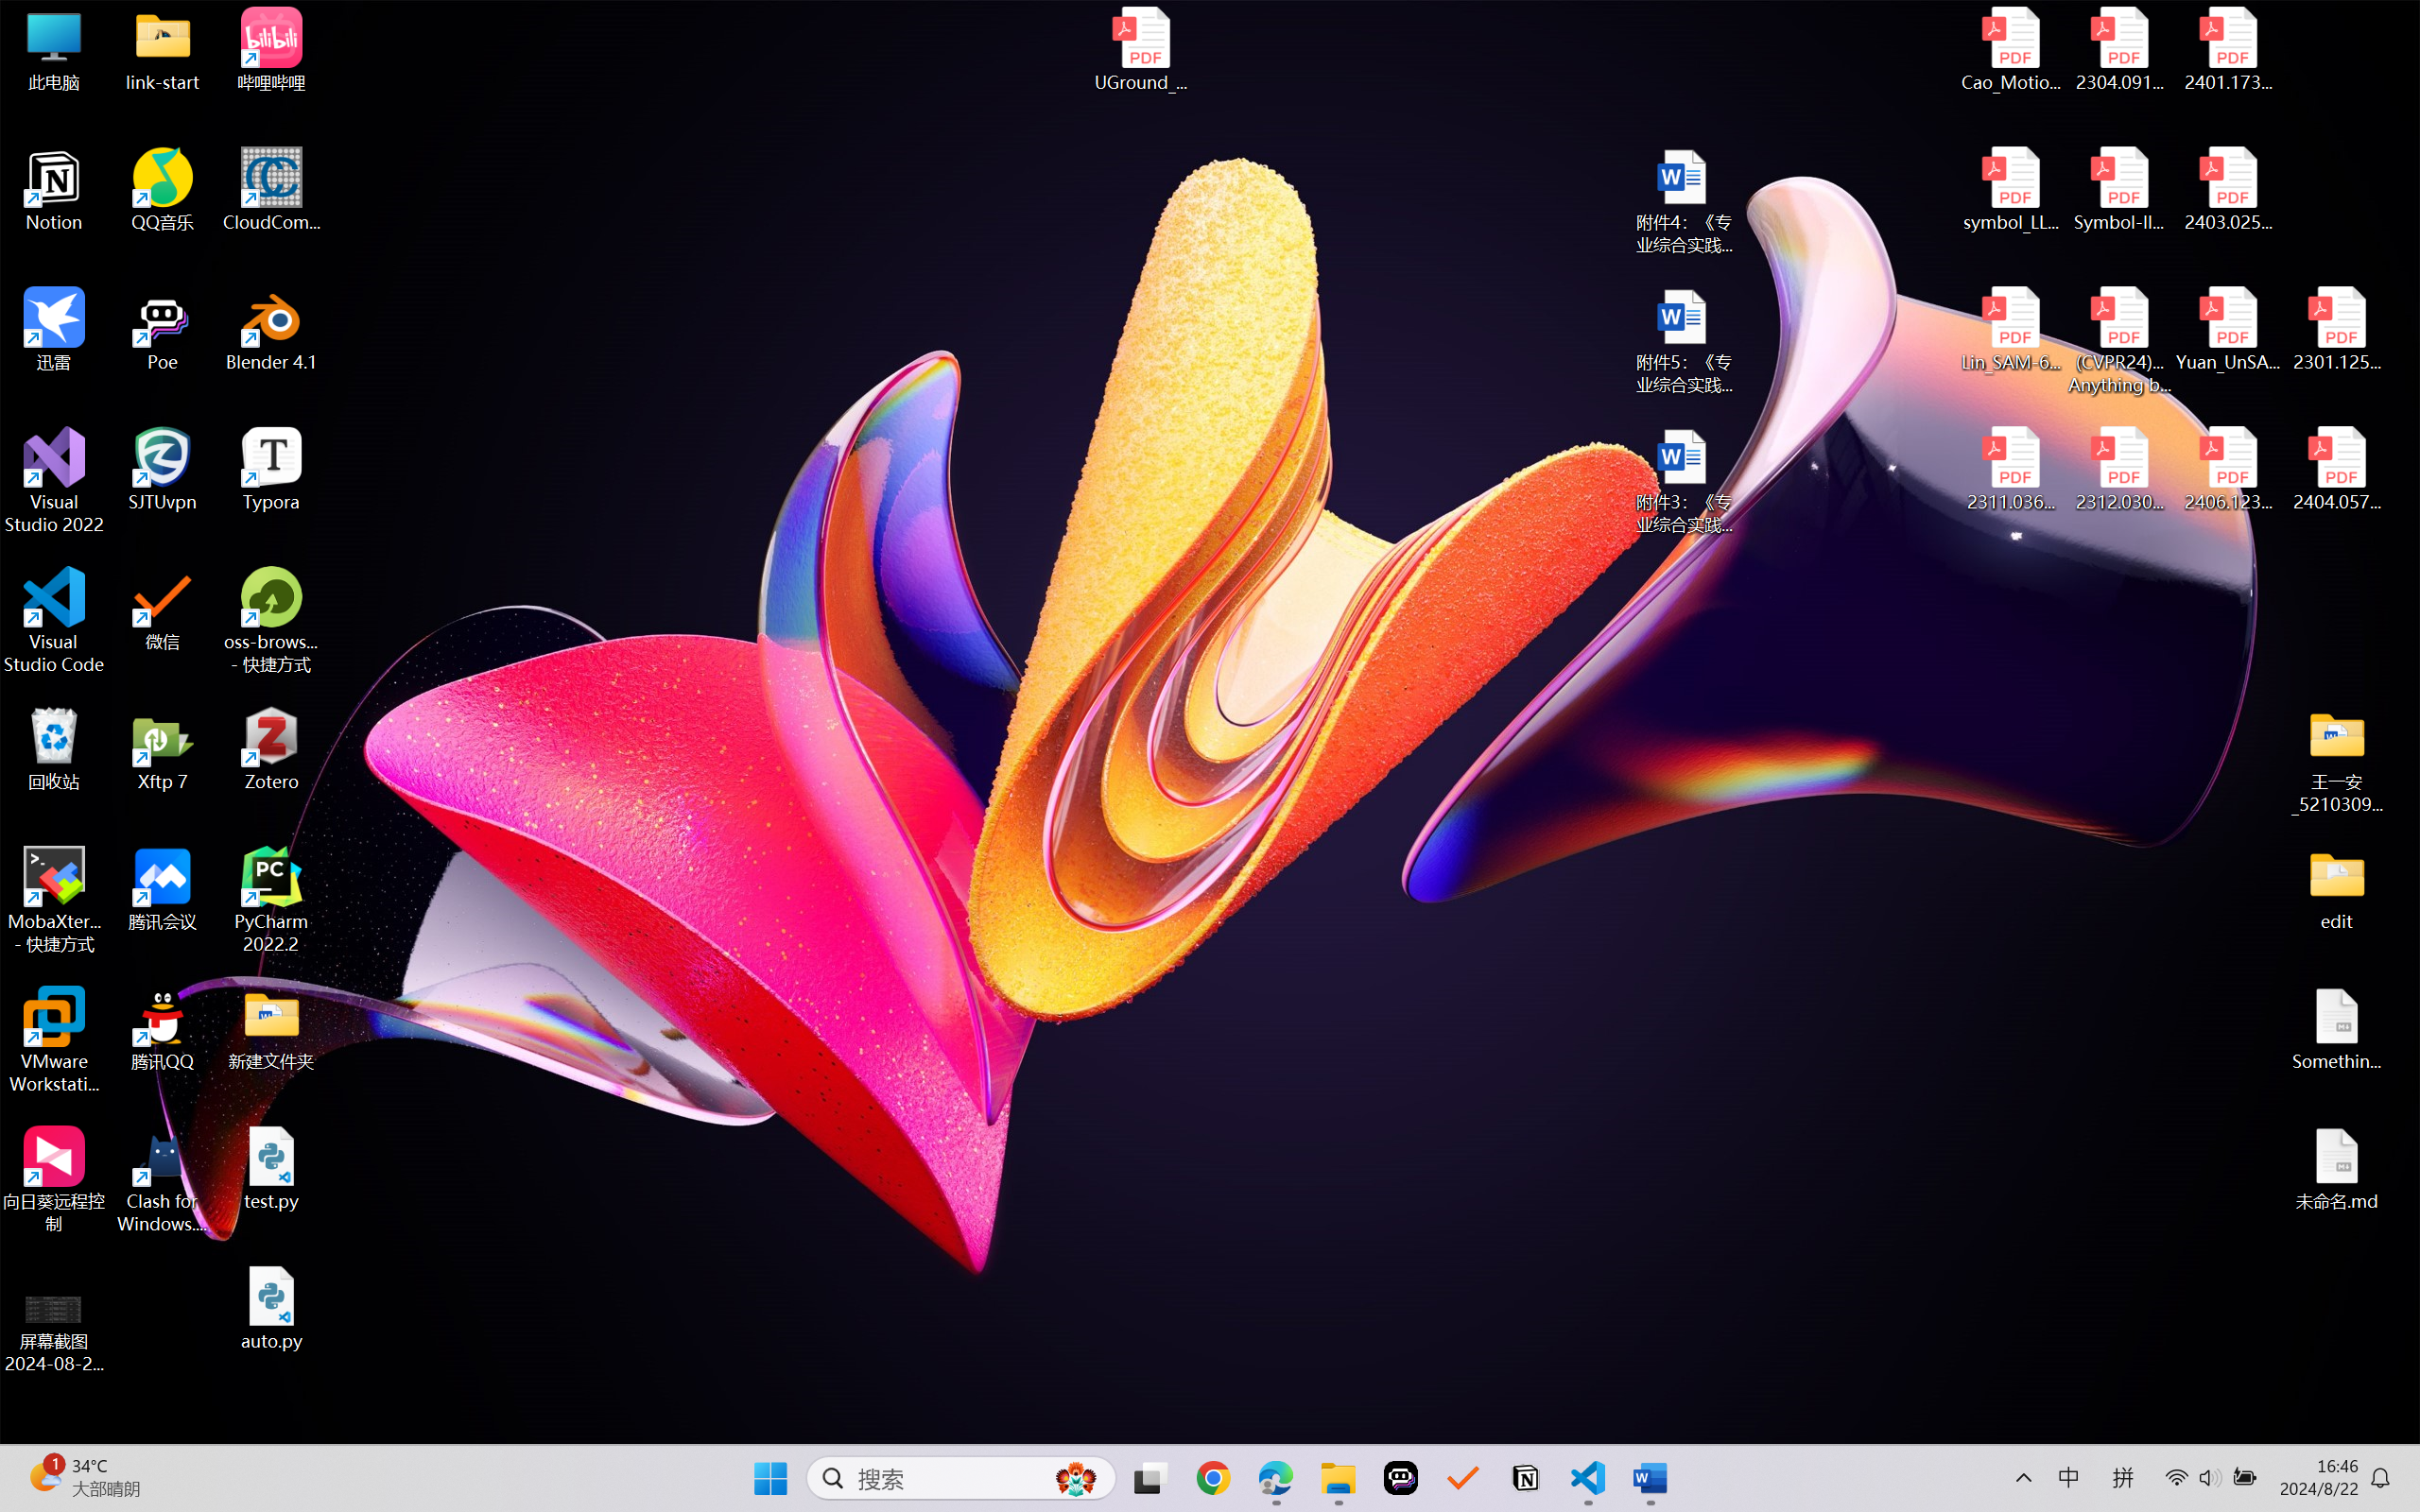 The image size is (2420, 1512). Describe the element at coordinates (2119, 470) in the screenshot. I see `2312.03032v2.pdf` at that location.